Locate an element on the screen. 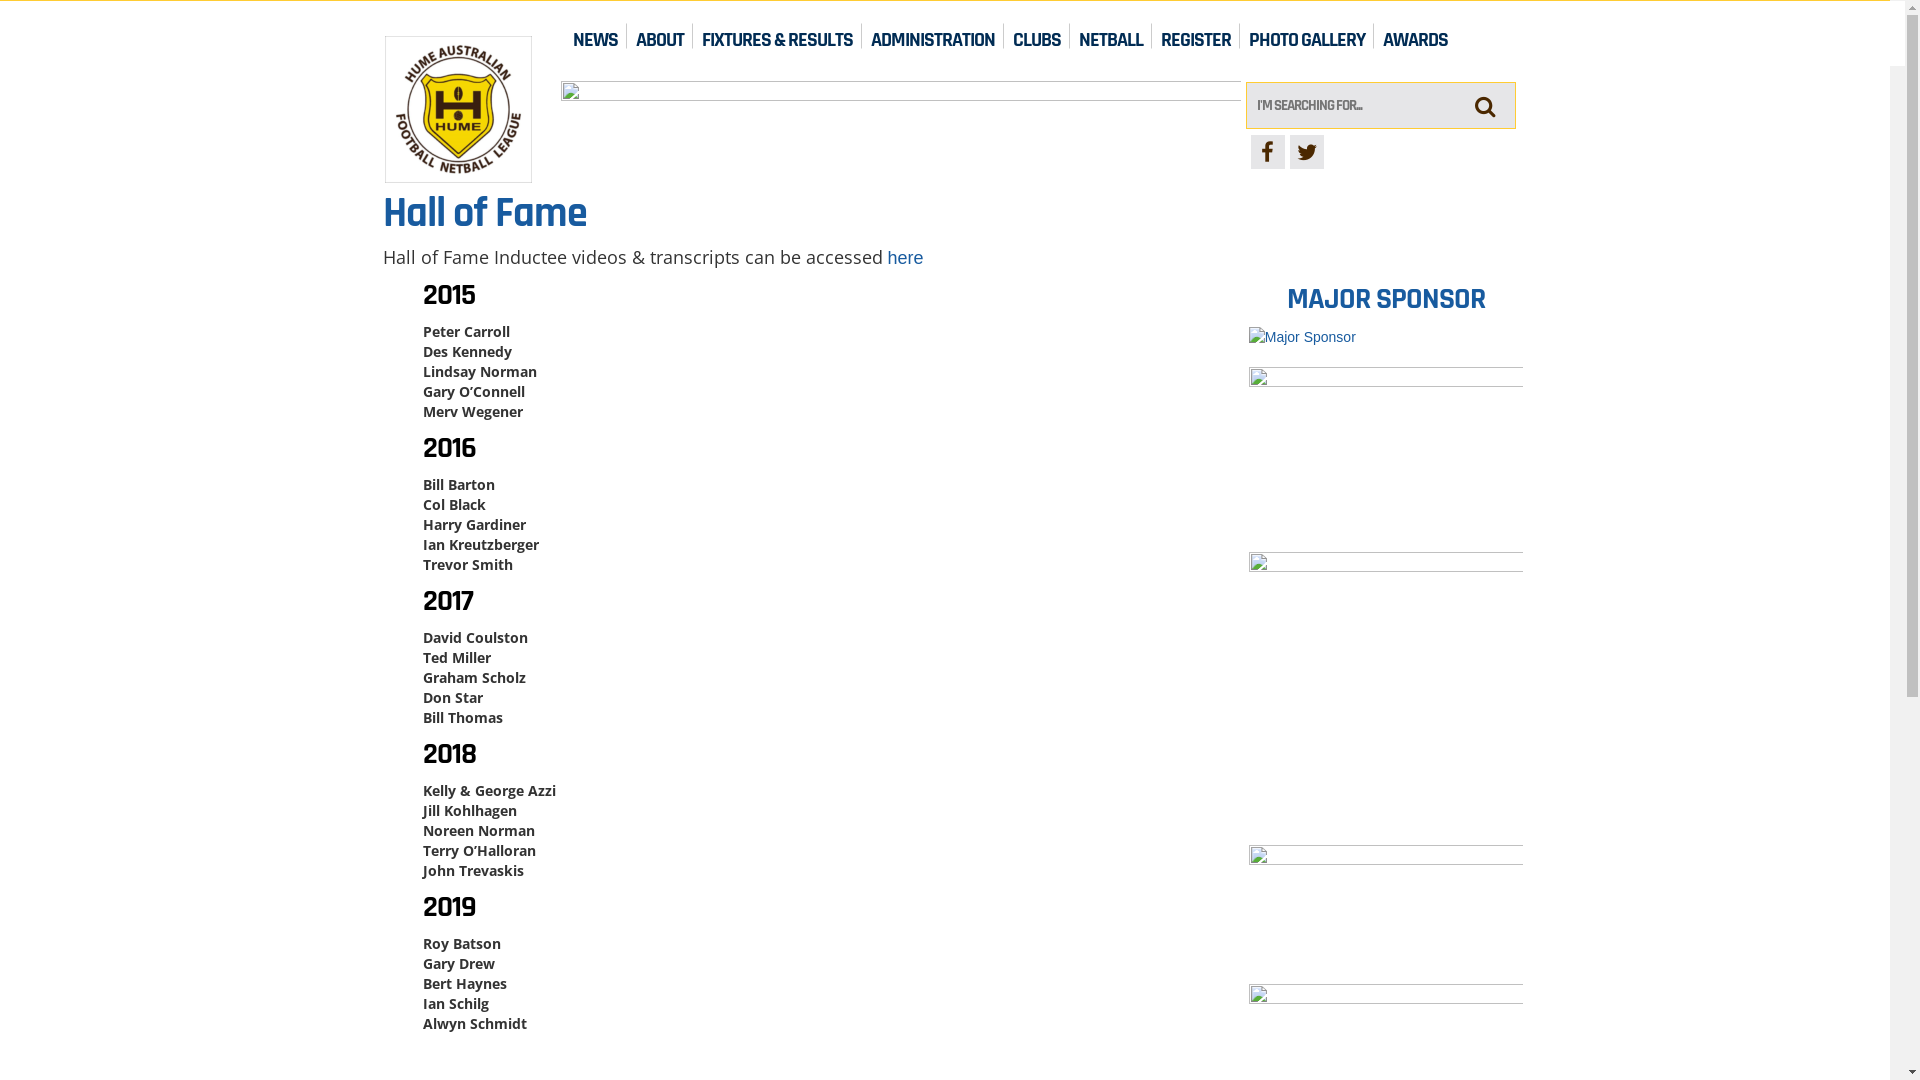  f is located at coordinates (1267, 152).